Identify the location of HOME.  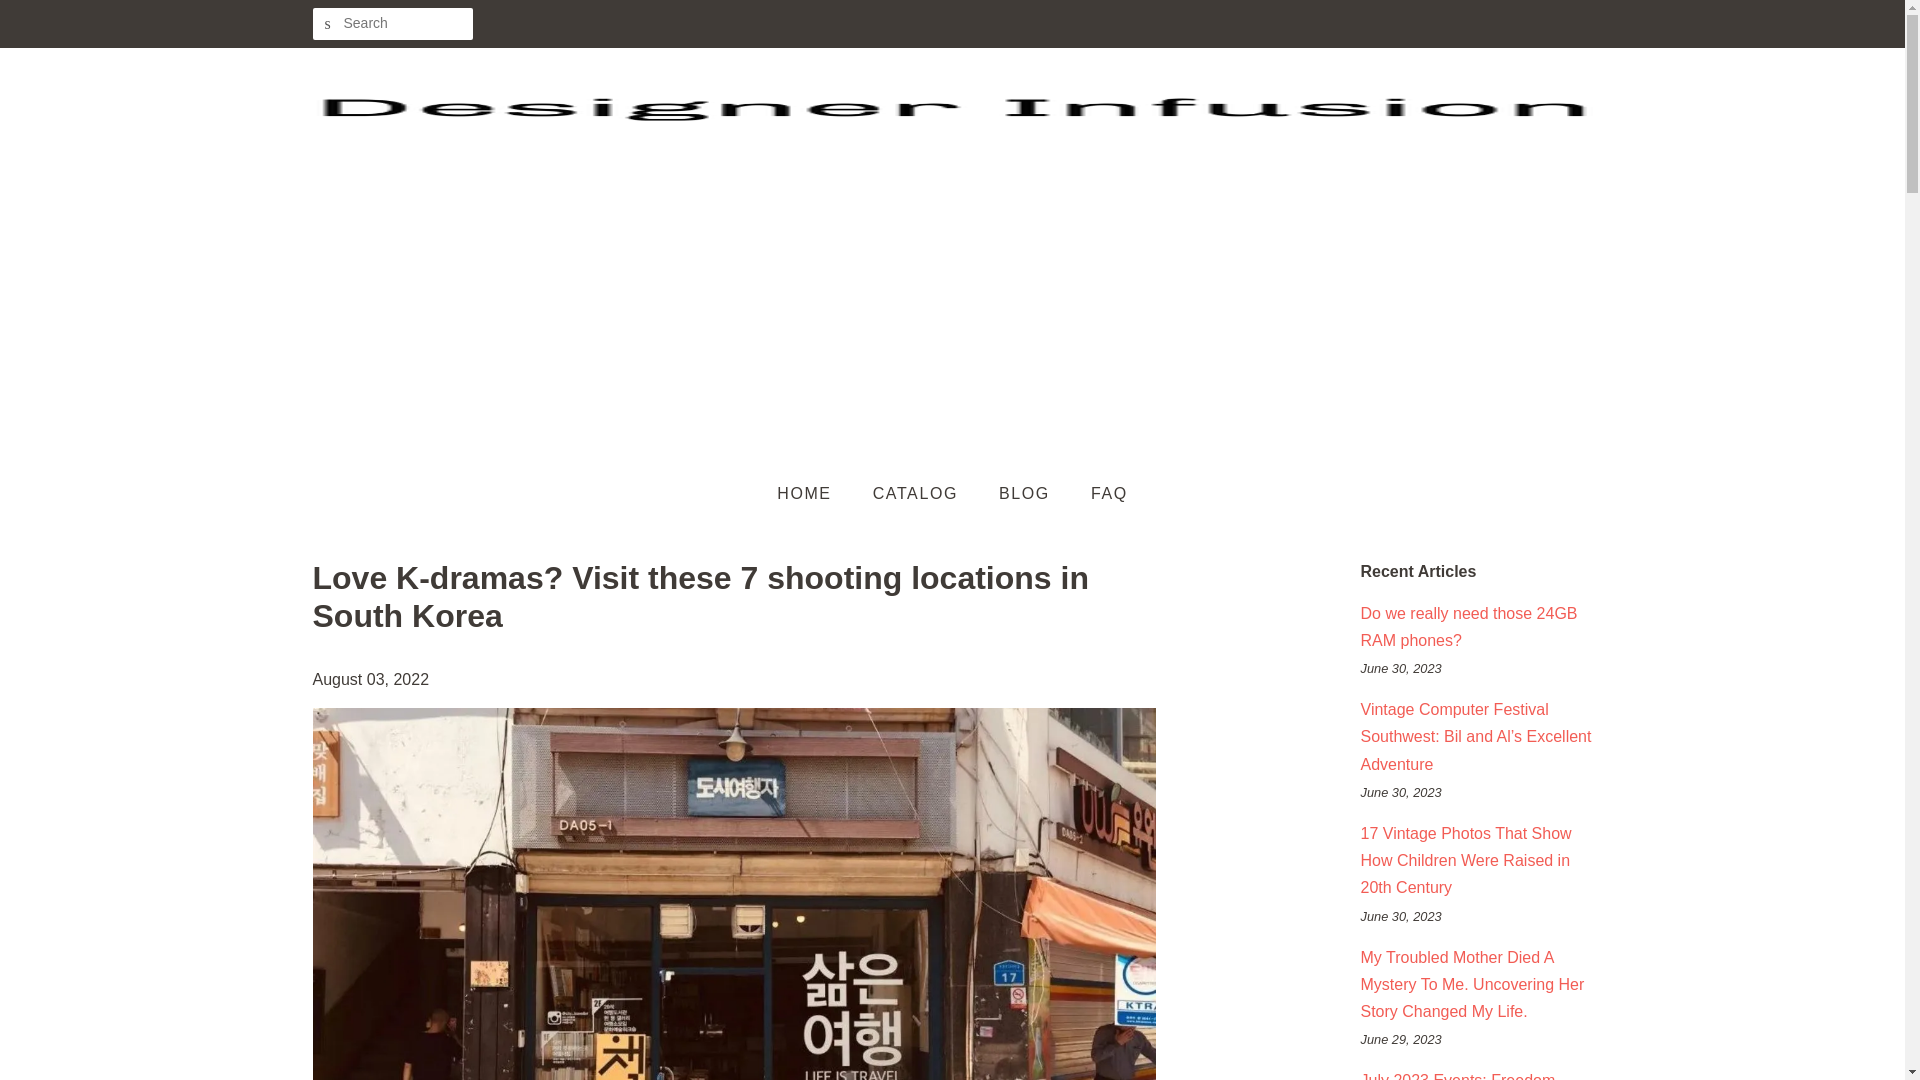
(814, 494).